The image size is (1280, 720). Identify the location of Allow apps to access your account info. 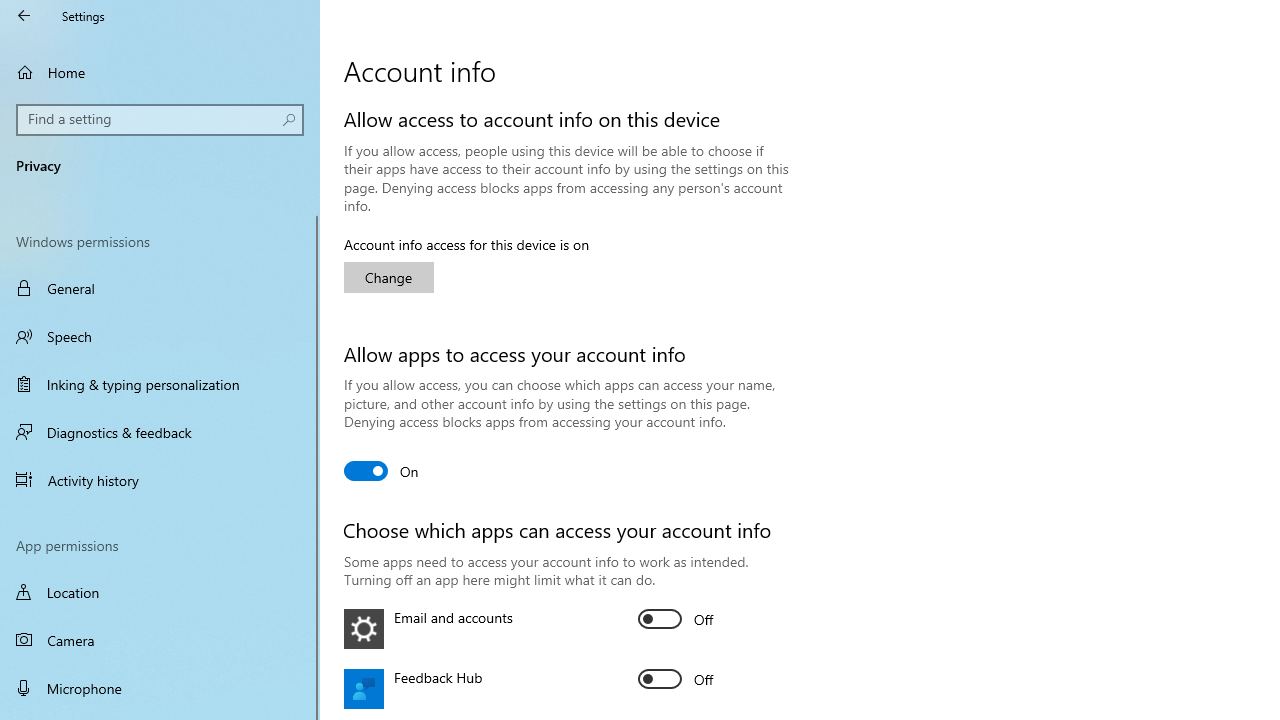
(382, 470).